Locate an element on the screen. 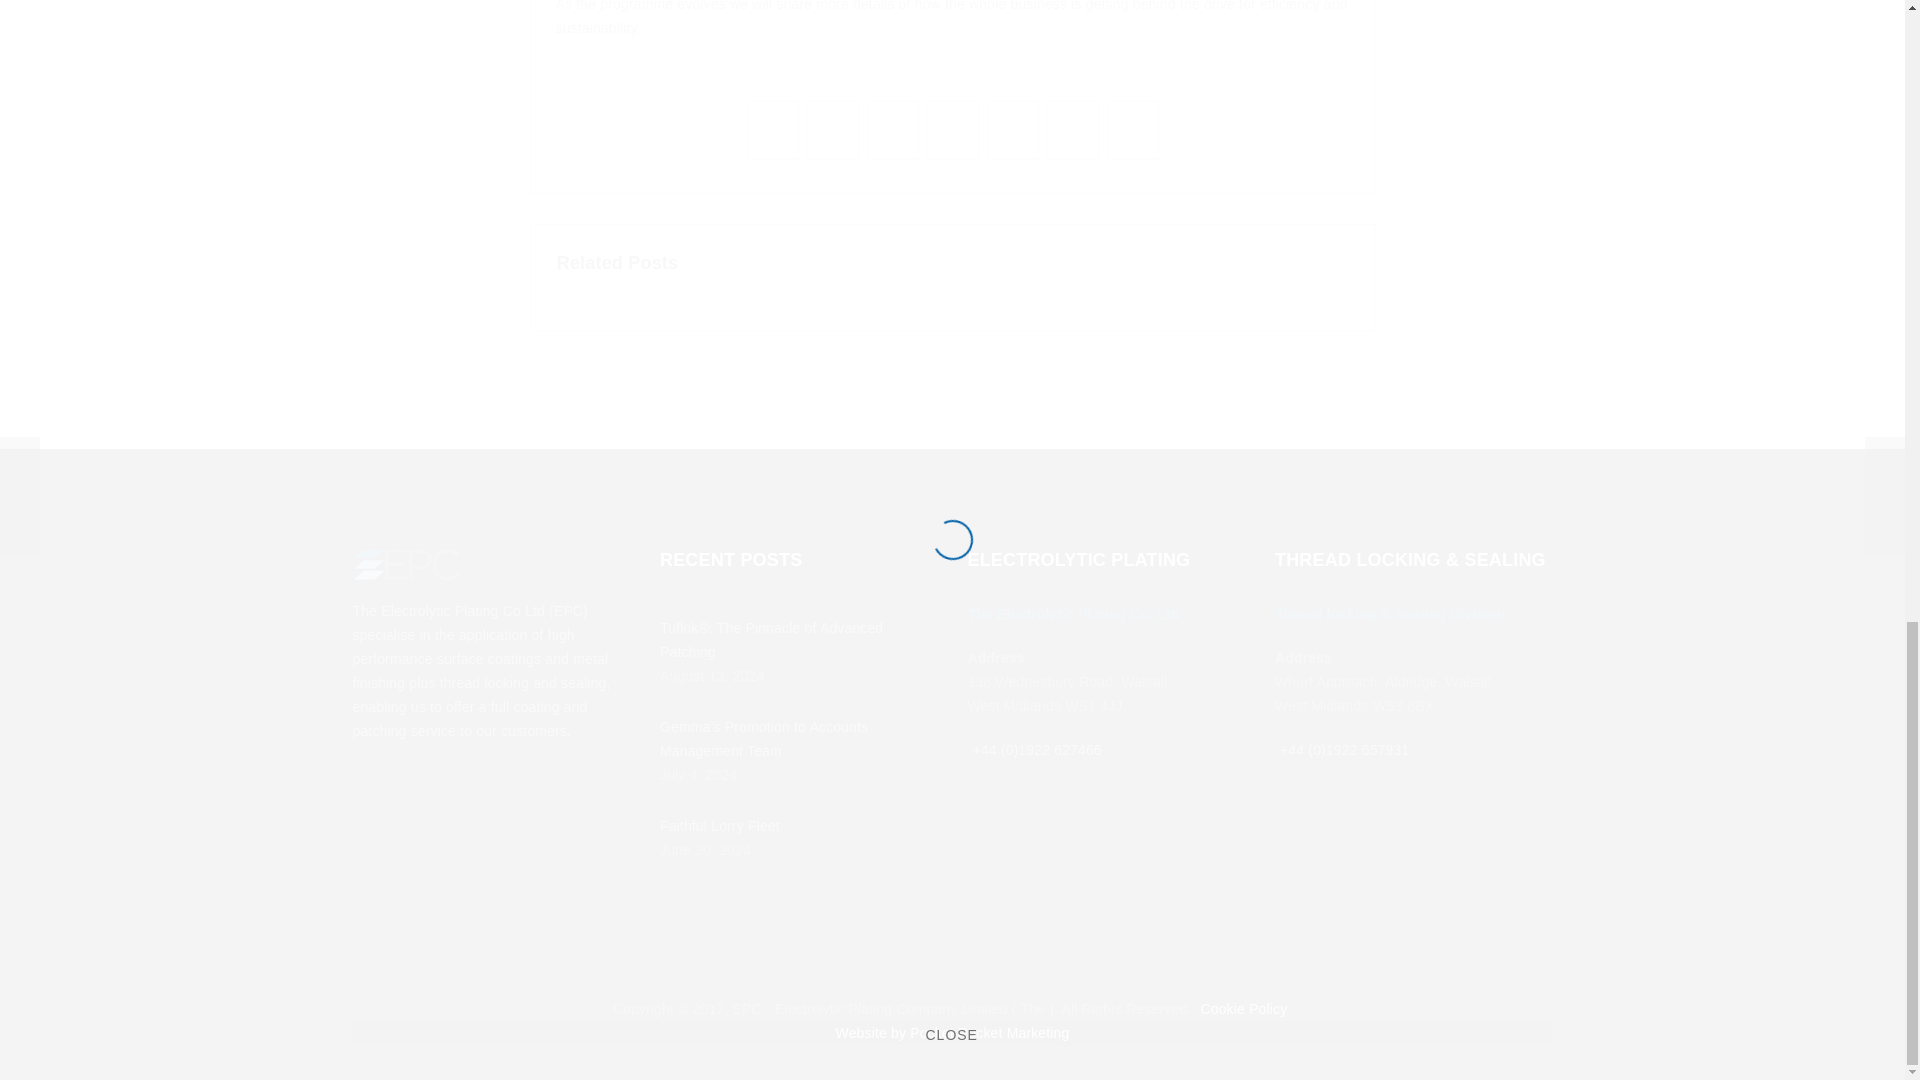 The height and width of the screenshot is (1080, 1920). Share via Email is located at coordinates (1132, 126).